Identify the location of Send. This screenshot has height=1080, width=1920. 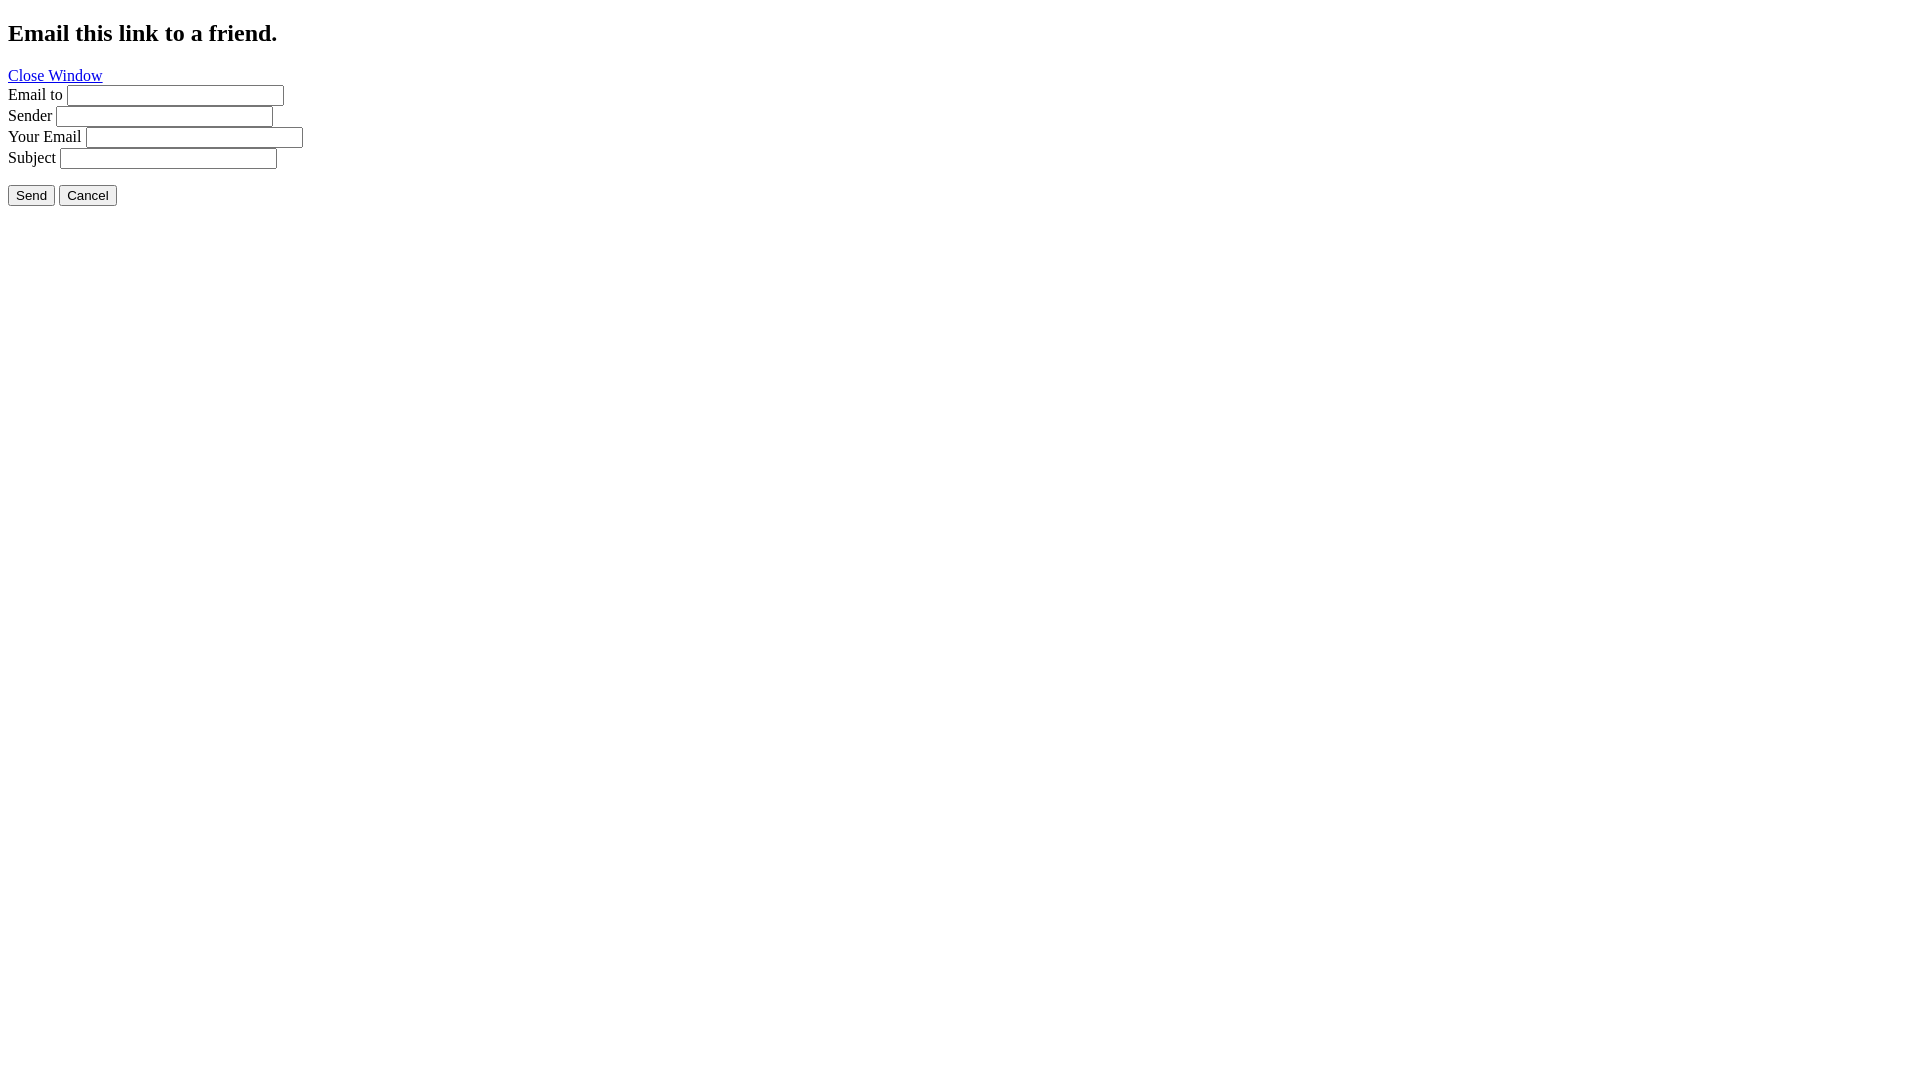
(32, 196).